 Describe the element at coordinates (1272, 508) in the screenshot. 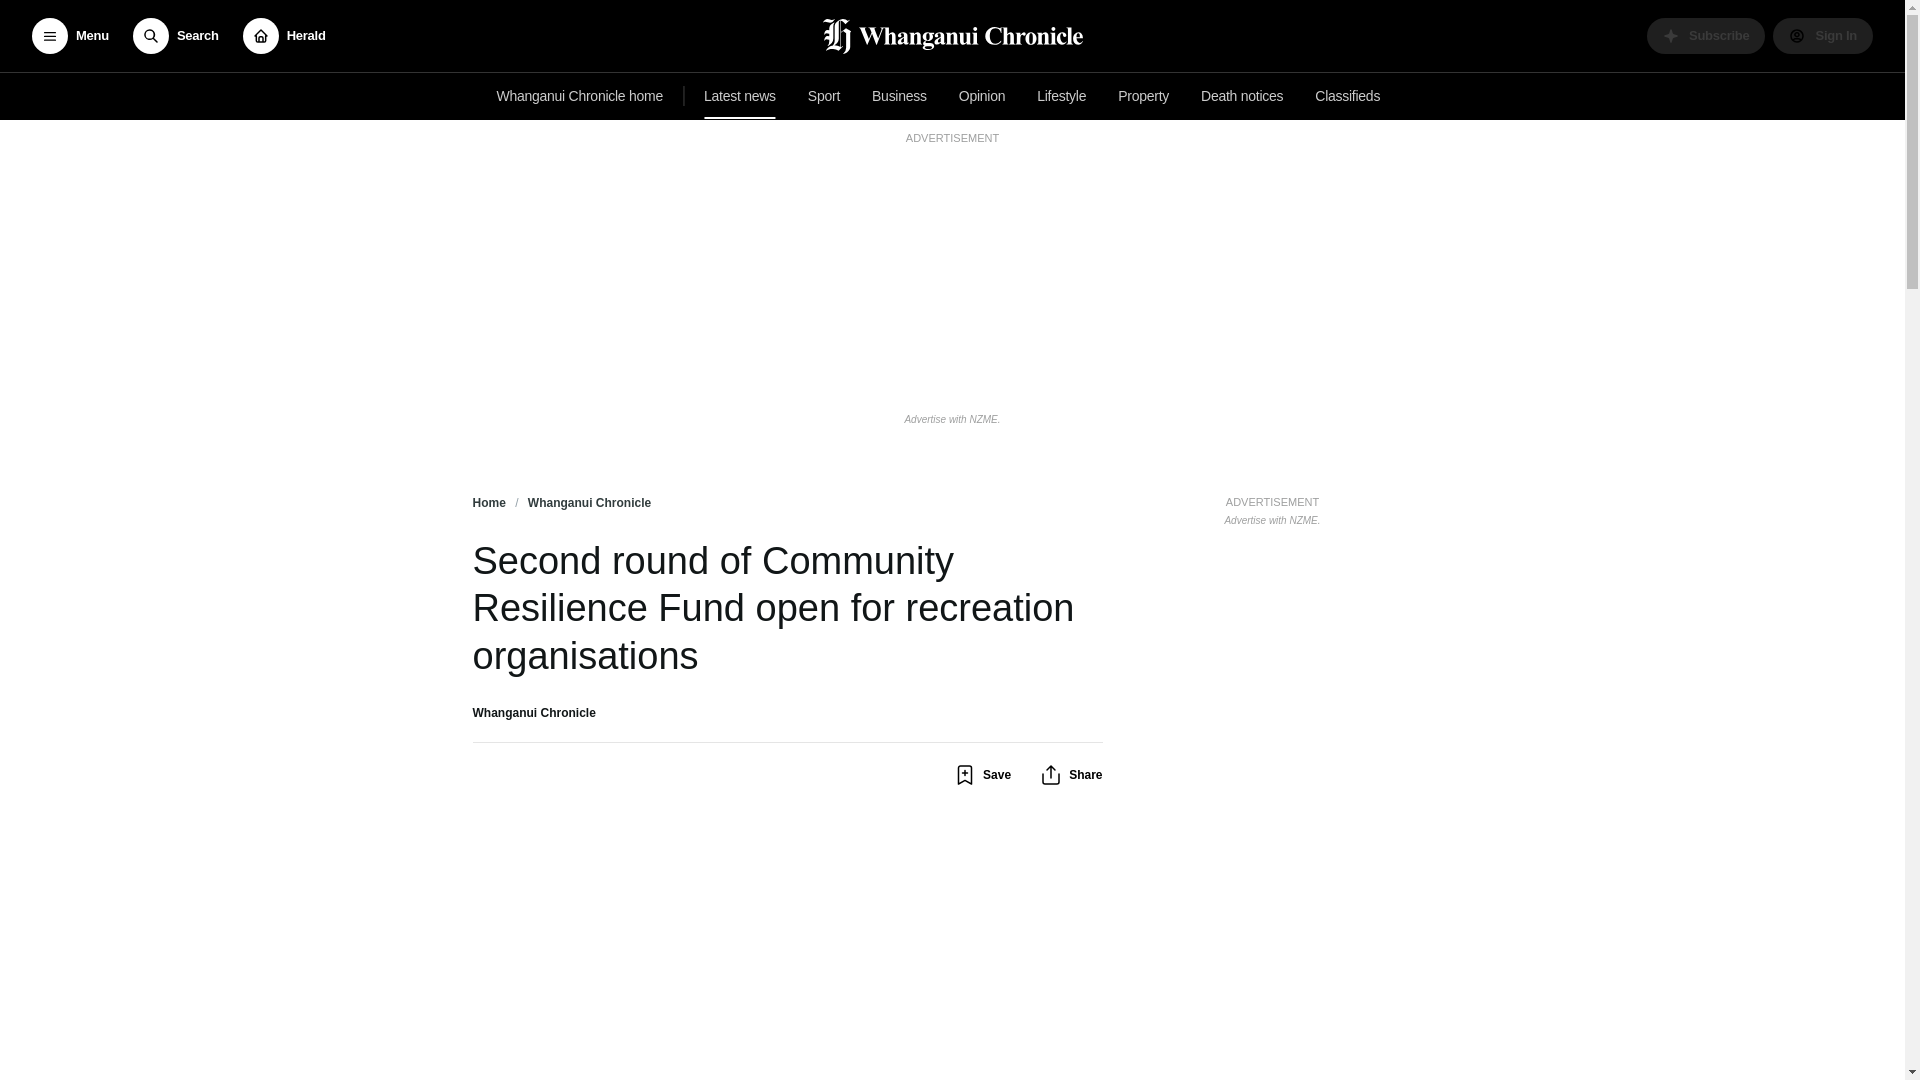

I see `Property` at that location.